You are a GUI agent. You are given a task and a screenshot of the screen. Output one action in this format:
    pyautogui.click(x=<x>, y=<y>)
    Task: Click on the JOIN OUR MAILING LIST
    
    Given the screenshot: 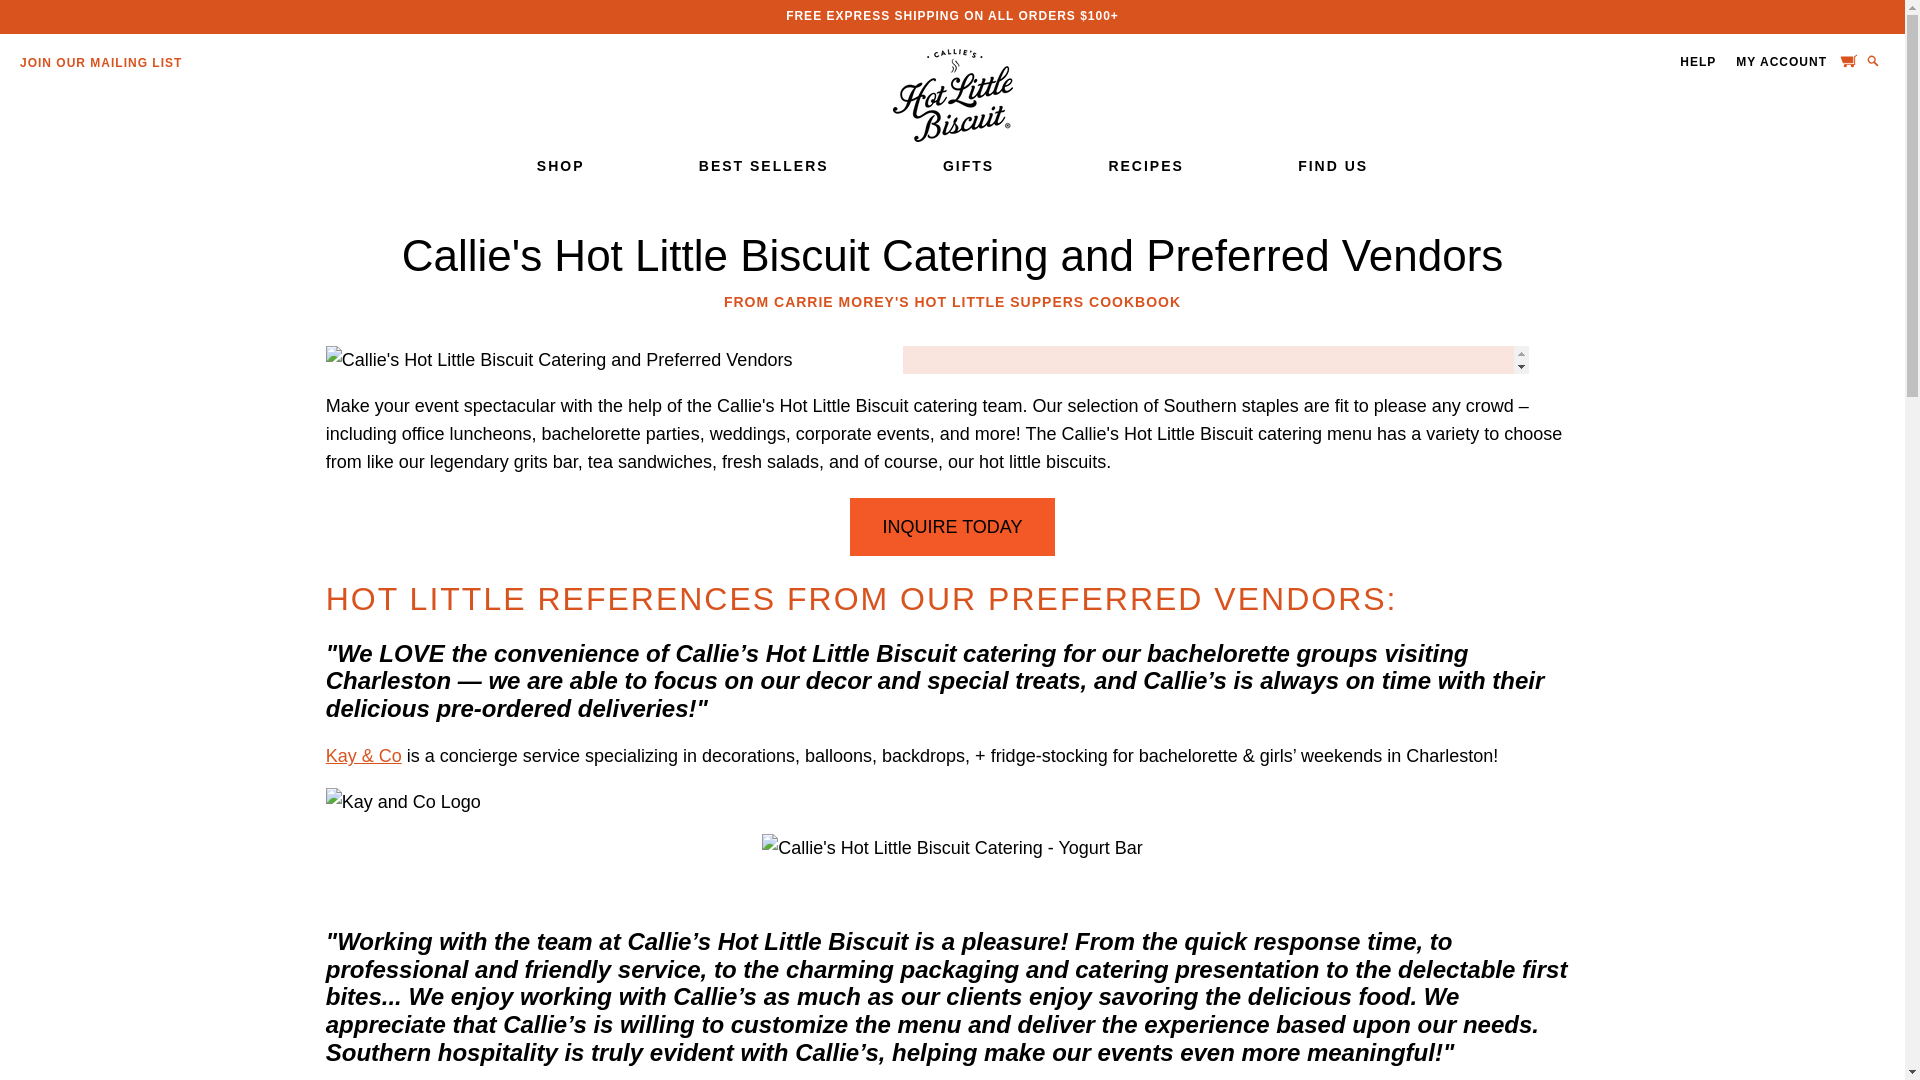 What is the action you would take?
    pyautogui.click(x=100, y=63)
    